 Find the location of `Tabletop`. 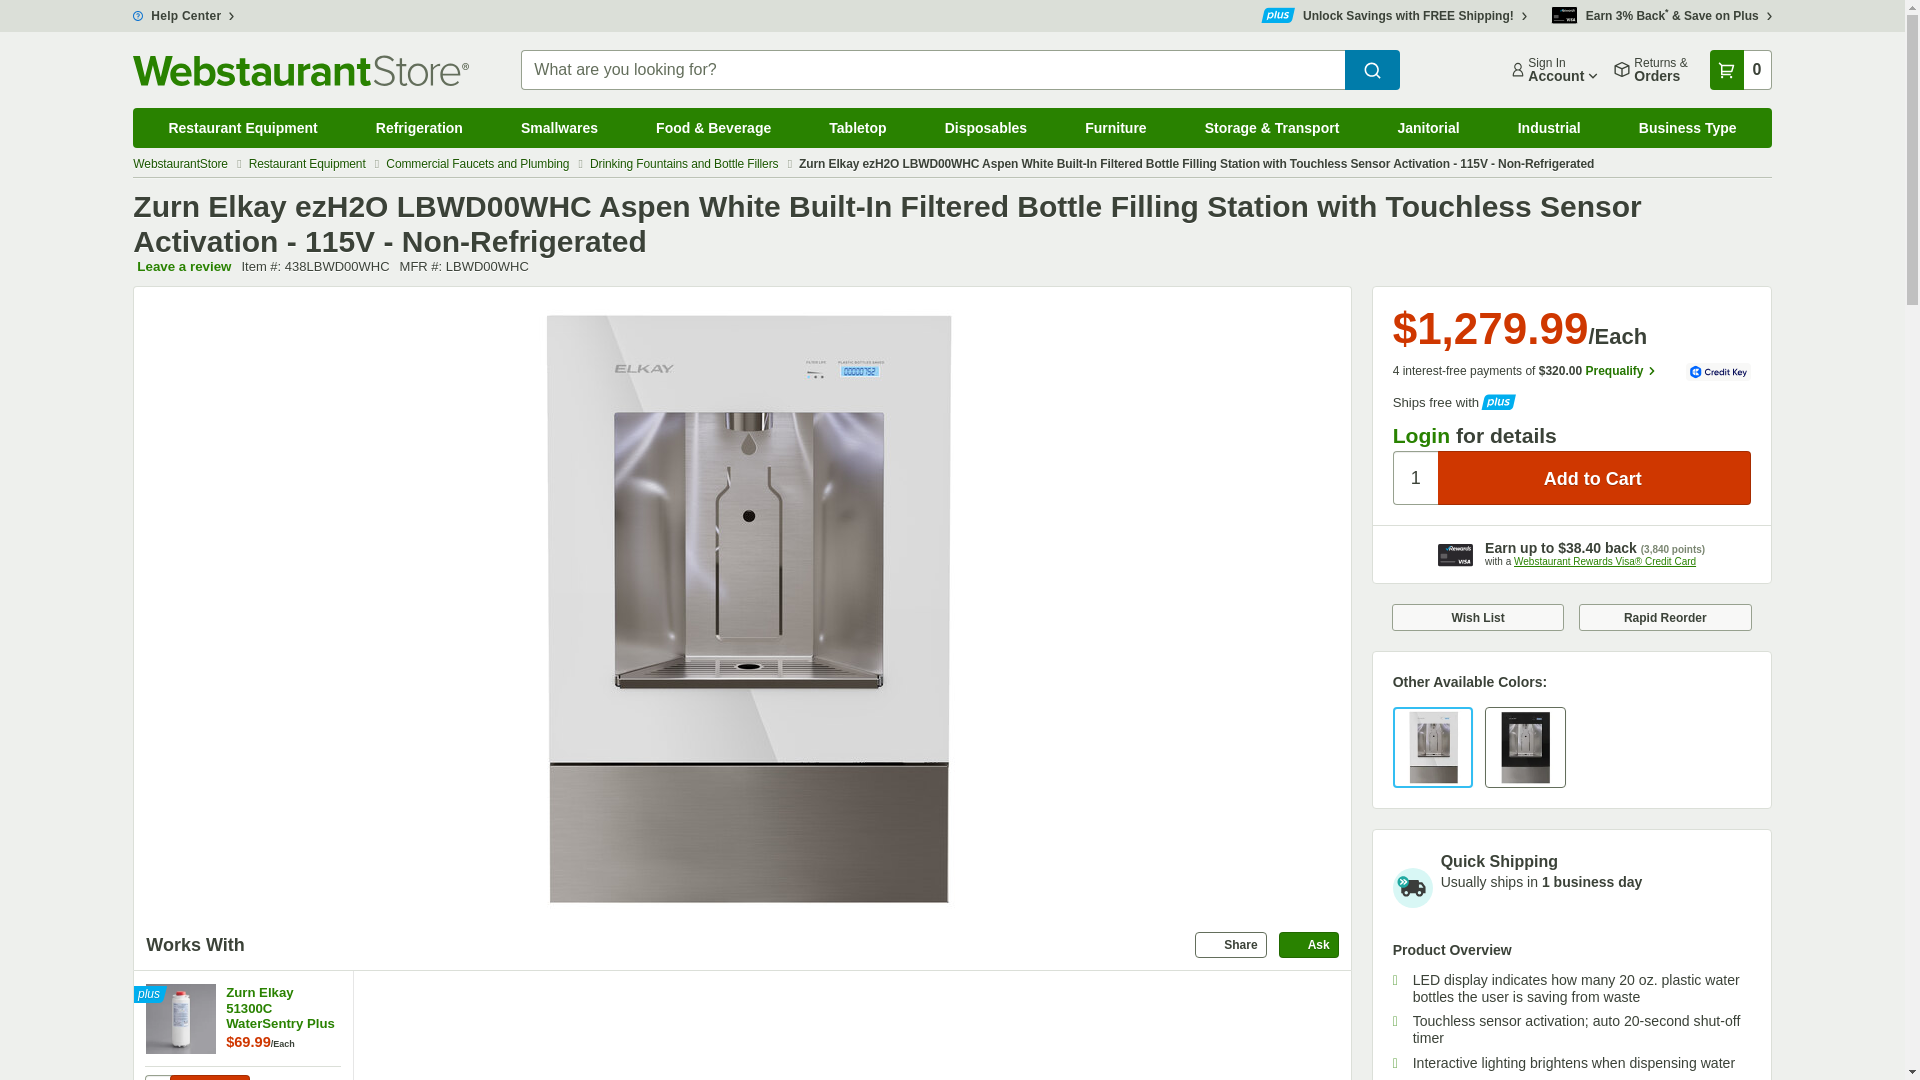

Tabletop is located at coordinates (858, 128).